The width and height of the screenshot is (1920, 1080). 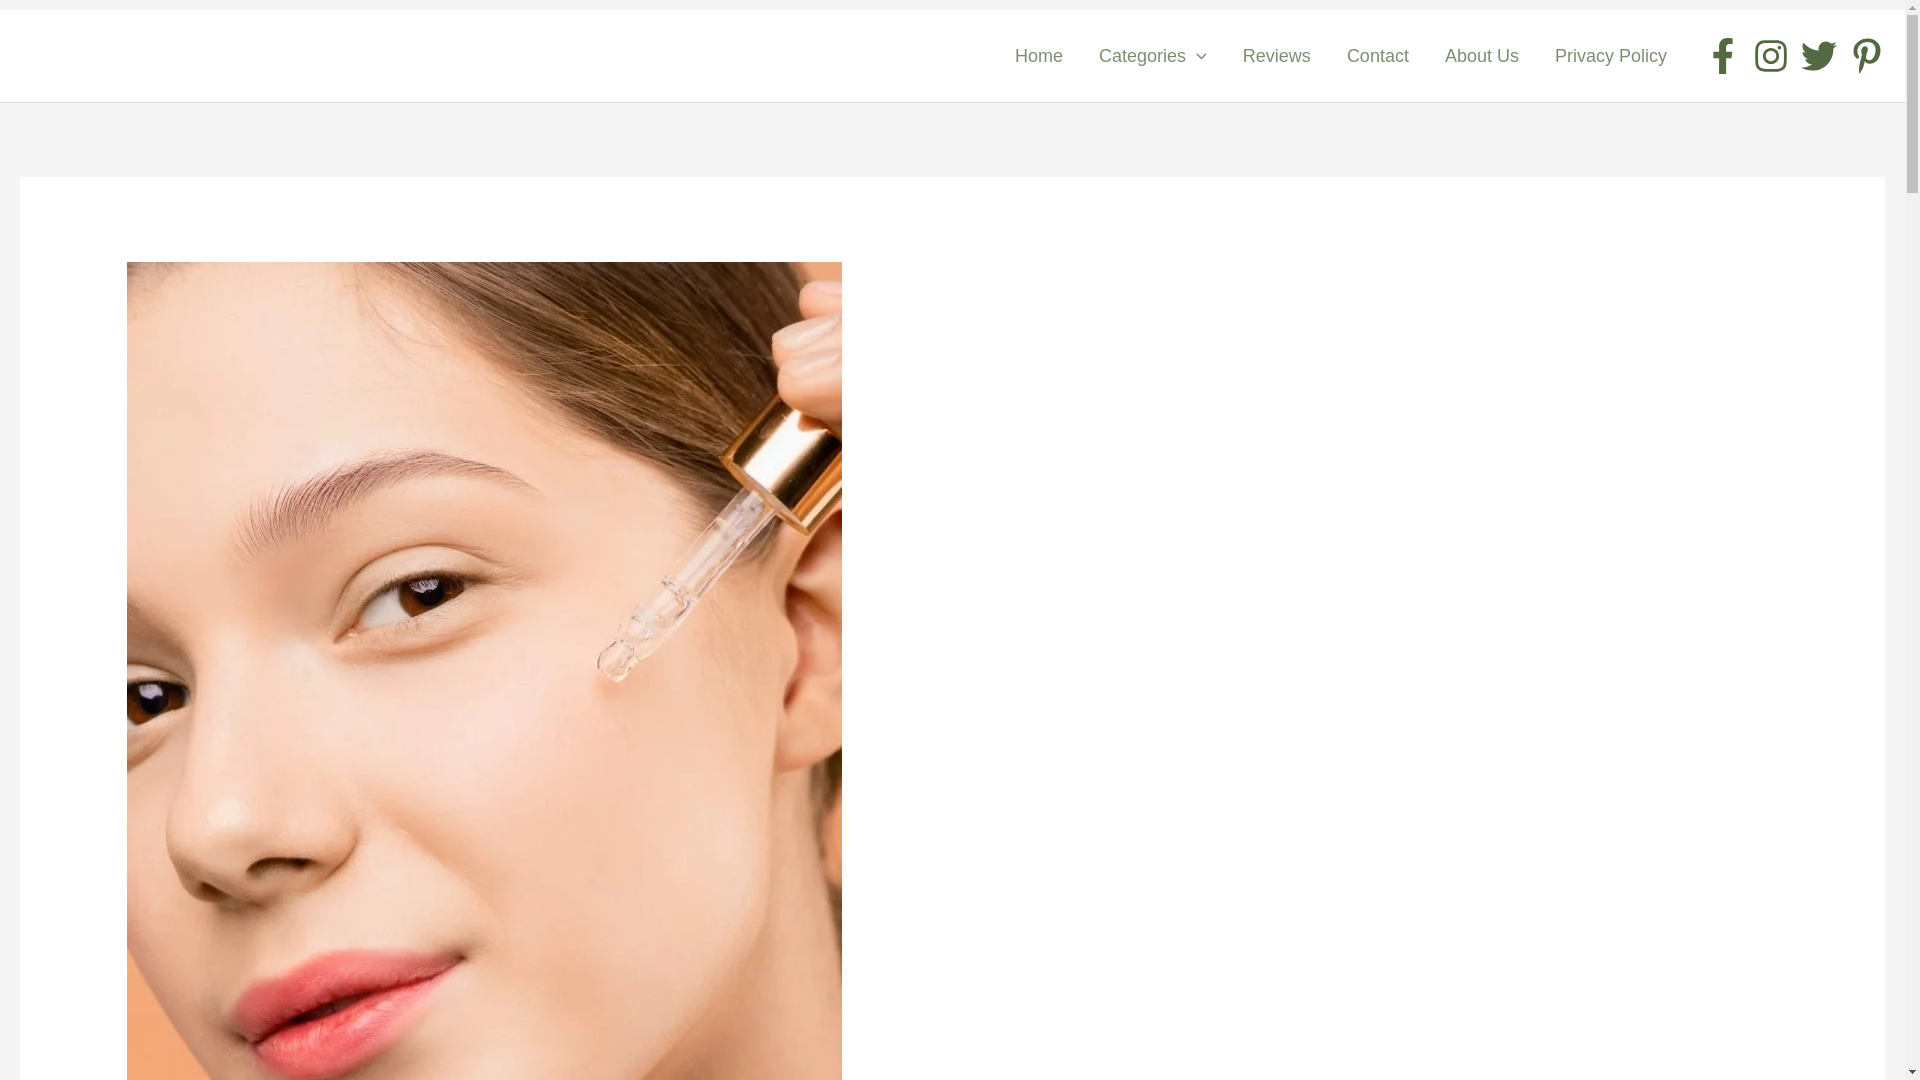 I want to click on Categories, so click(x=1152, y=55).